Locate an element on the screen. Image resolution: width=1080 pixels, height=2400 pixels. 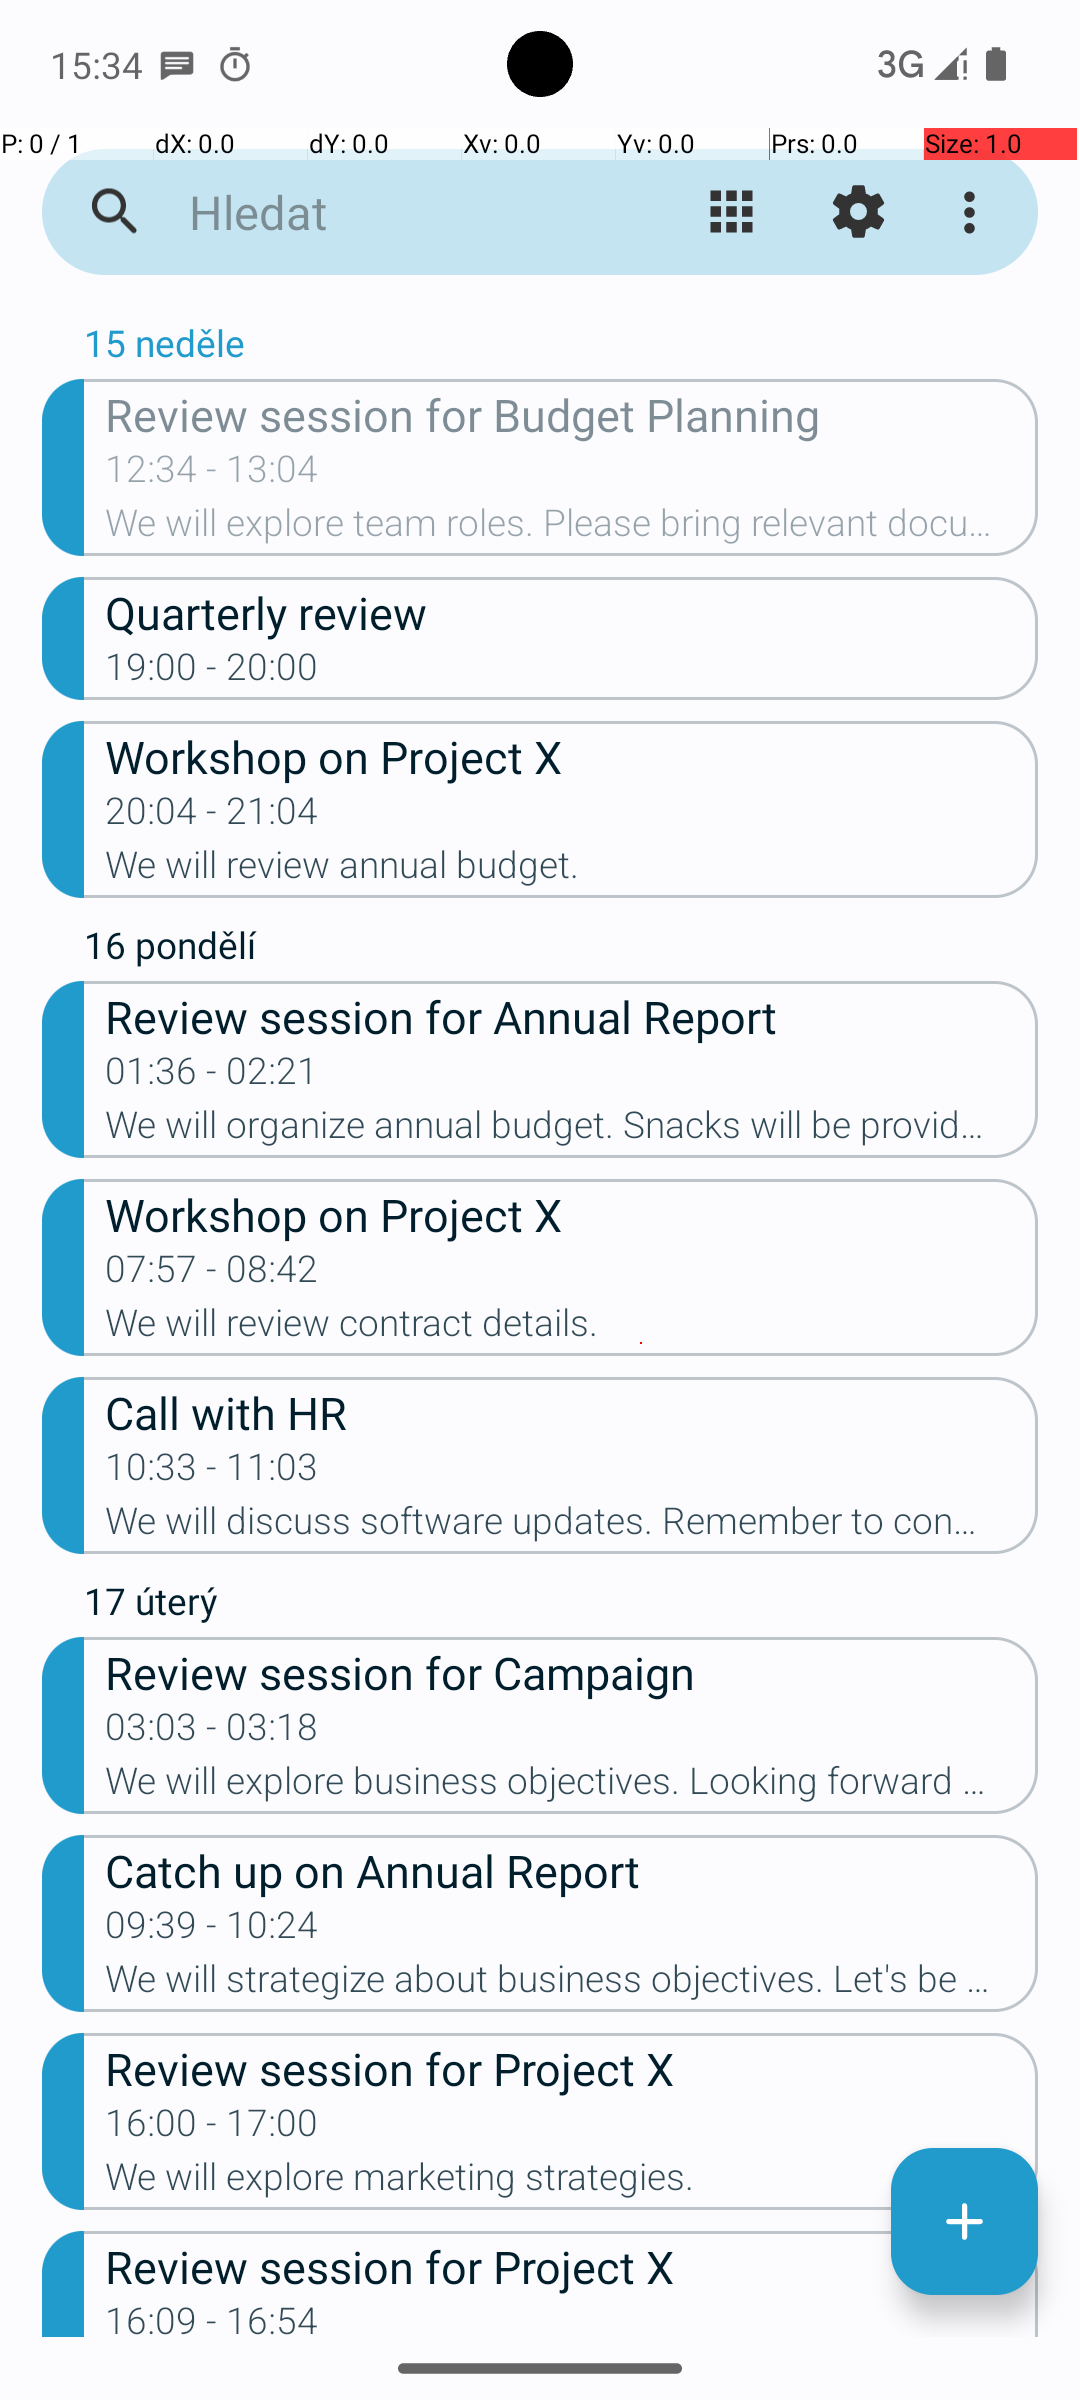
We will strategize about business objectives. Let's be punctual. is located at coordinates (572, 1985).